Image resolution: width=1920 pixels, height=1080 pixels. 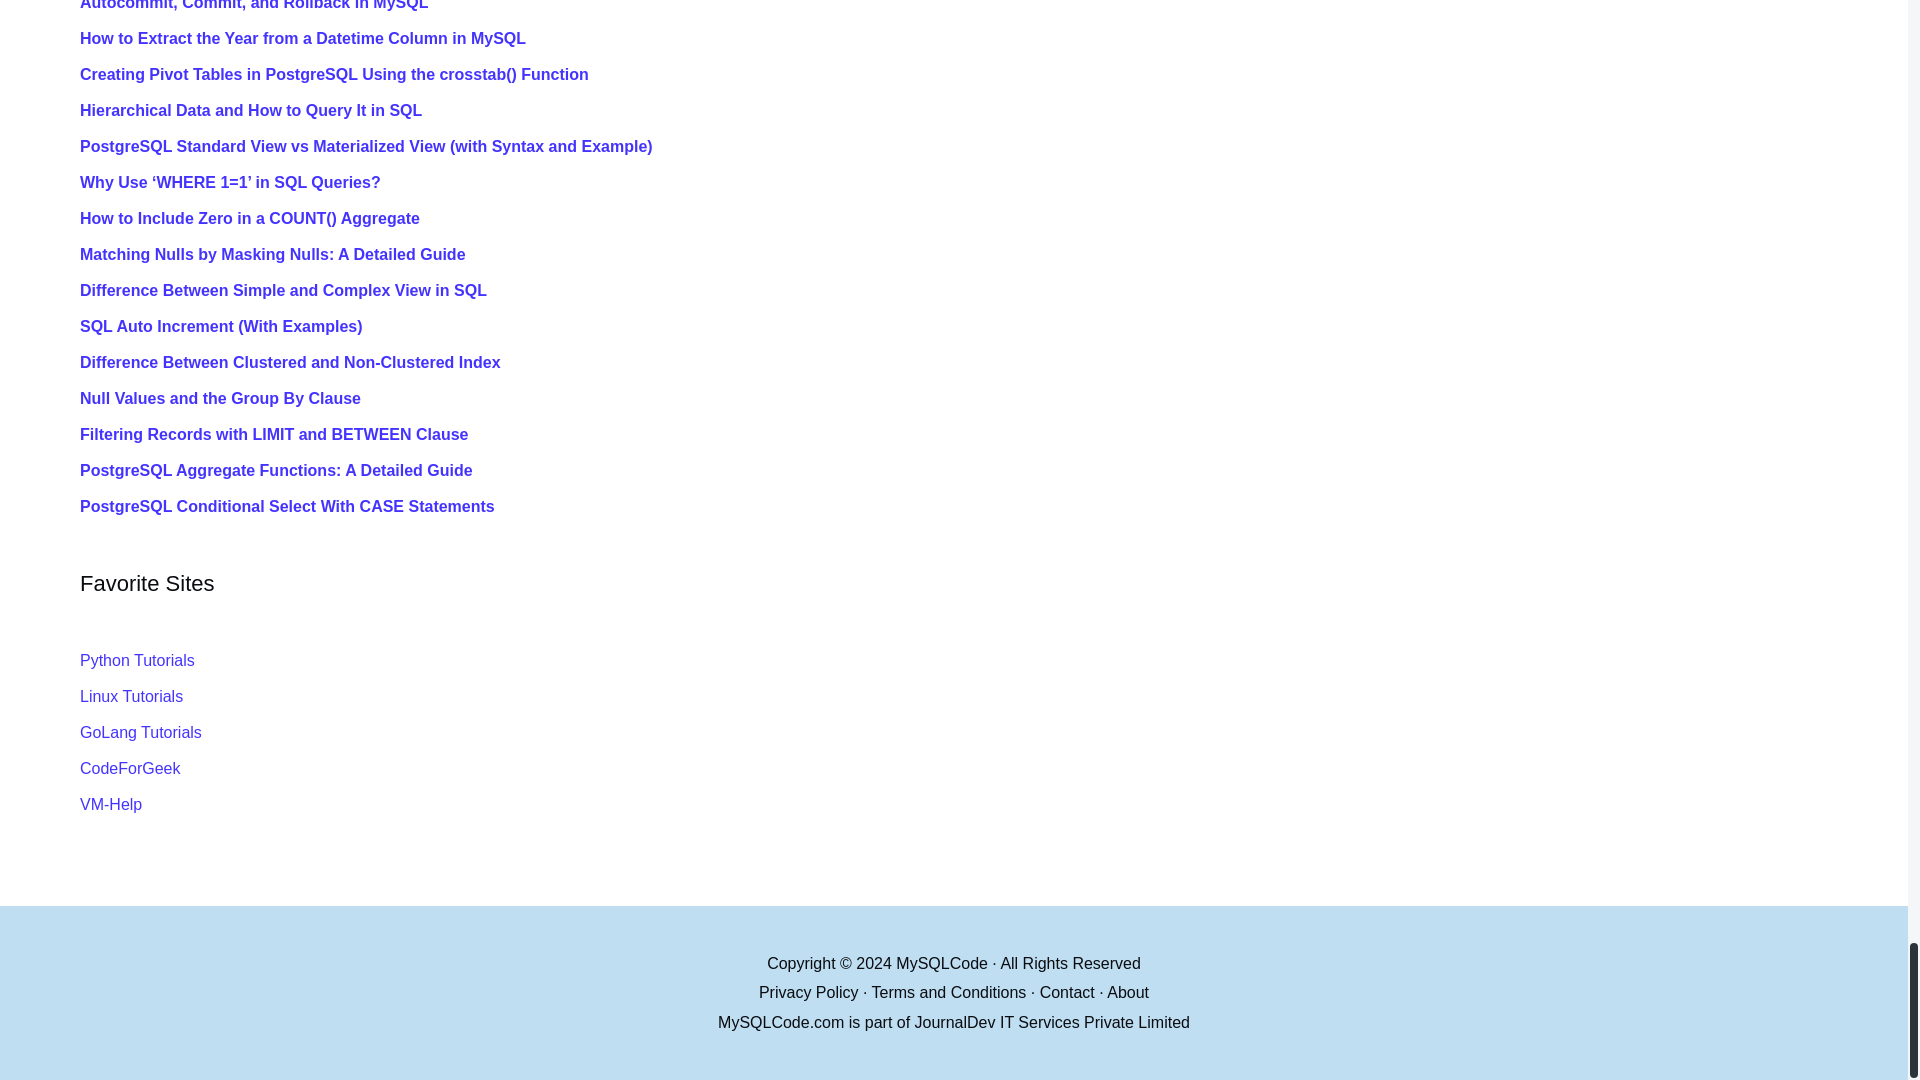 I want to click on GoLang Tutorials, so click(x=140, y=732).